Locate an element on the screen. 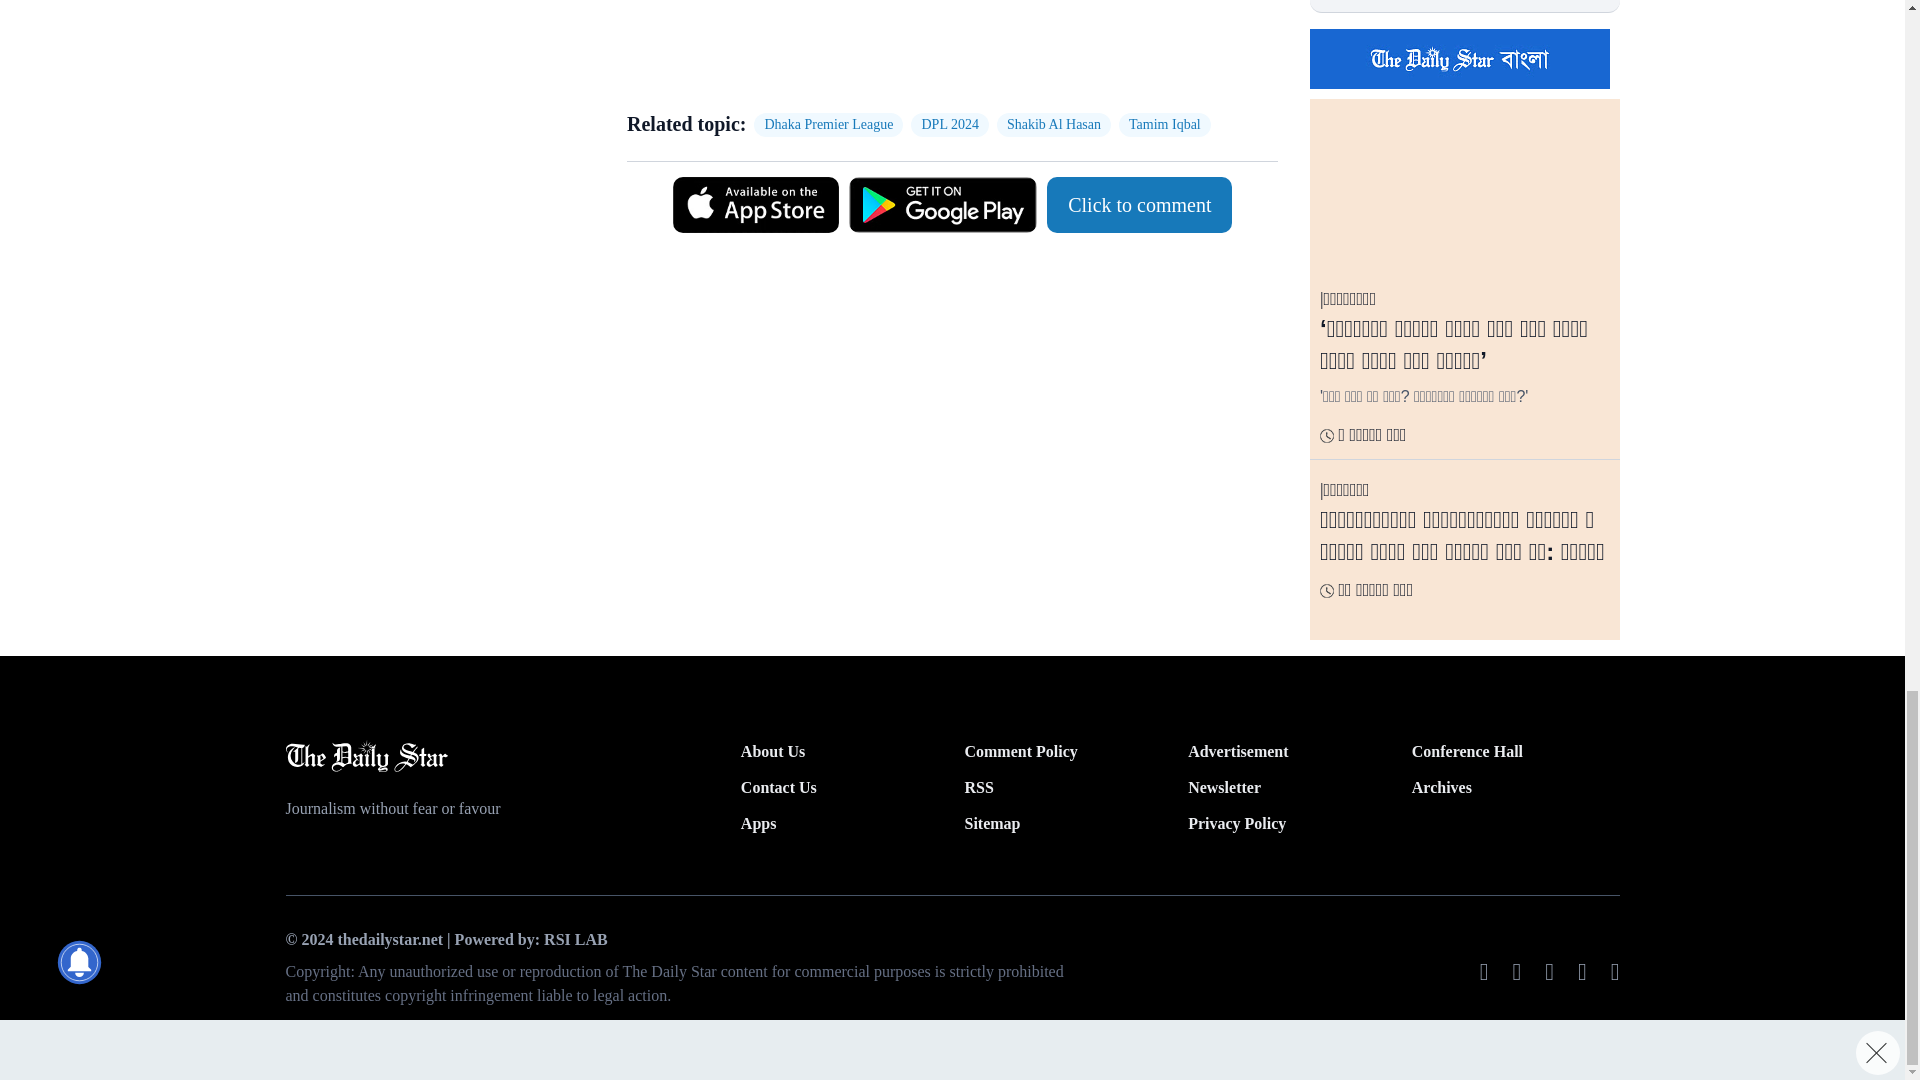  3rd party ad content is located at coordinates (942, 48).